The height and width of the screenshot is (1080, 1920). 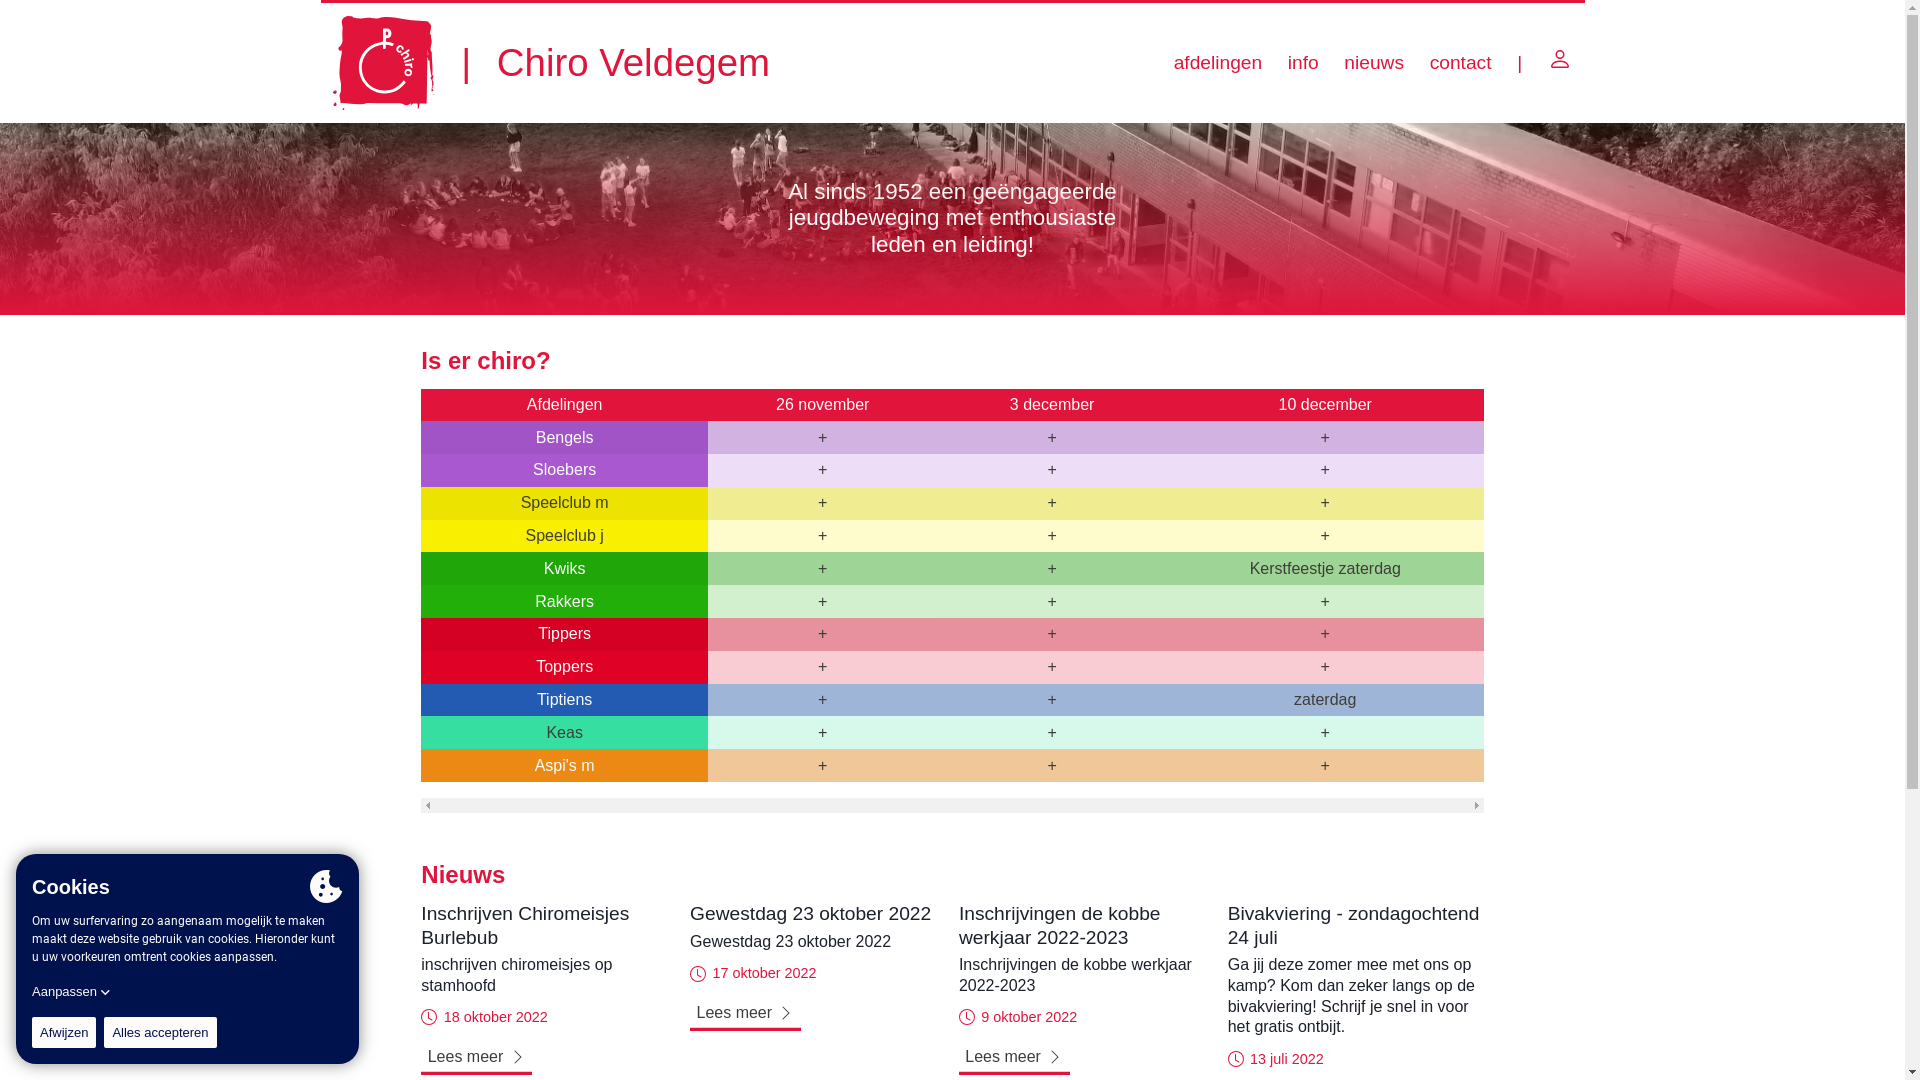 What do you see at coordinates (1374, 63) in the screenshot?
I see `nieuws` at bounding box center [1374, 63].